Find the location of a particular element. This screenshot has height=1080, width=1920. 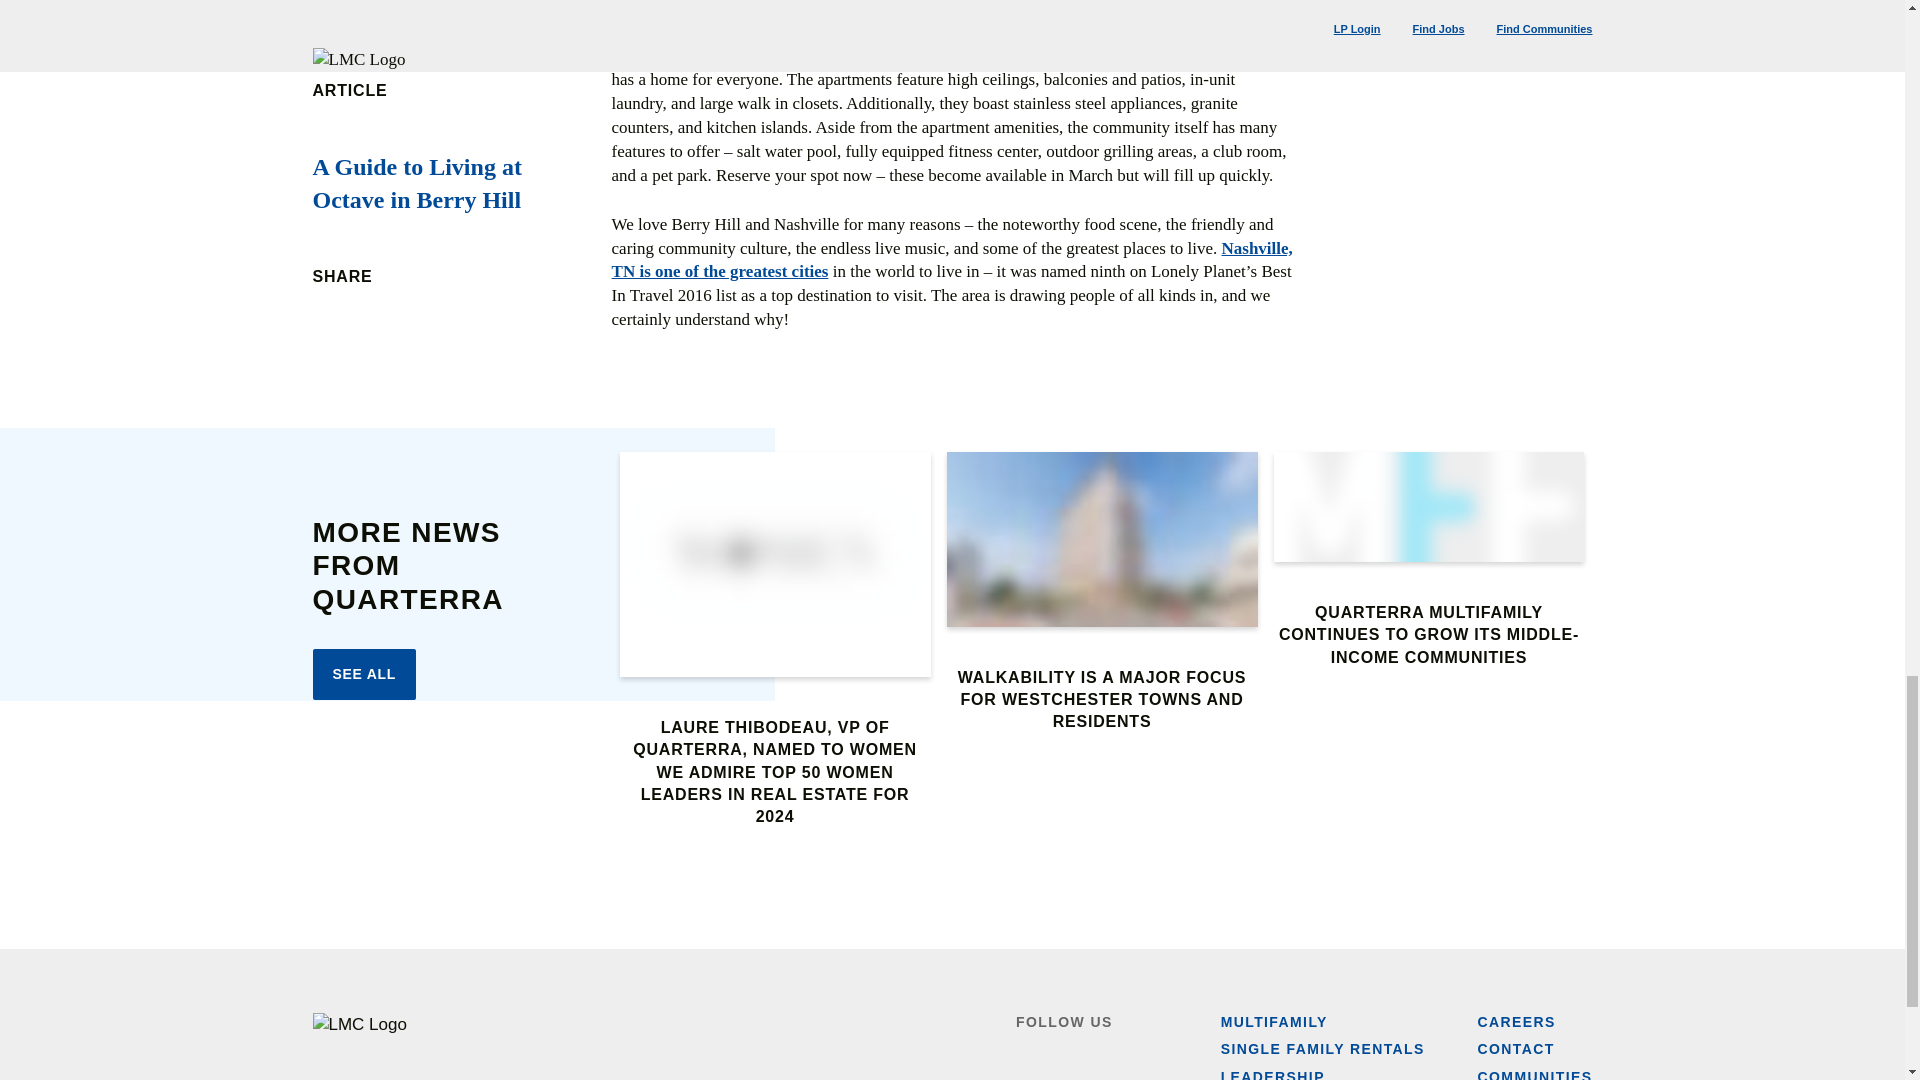

MULTIFAMILY is located at coordinates (1274, 1022).